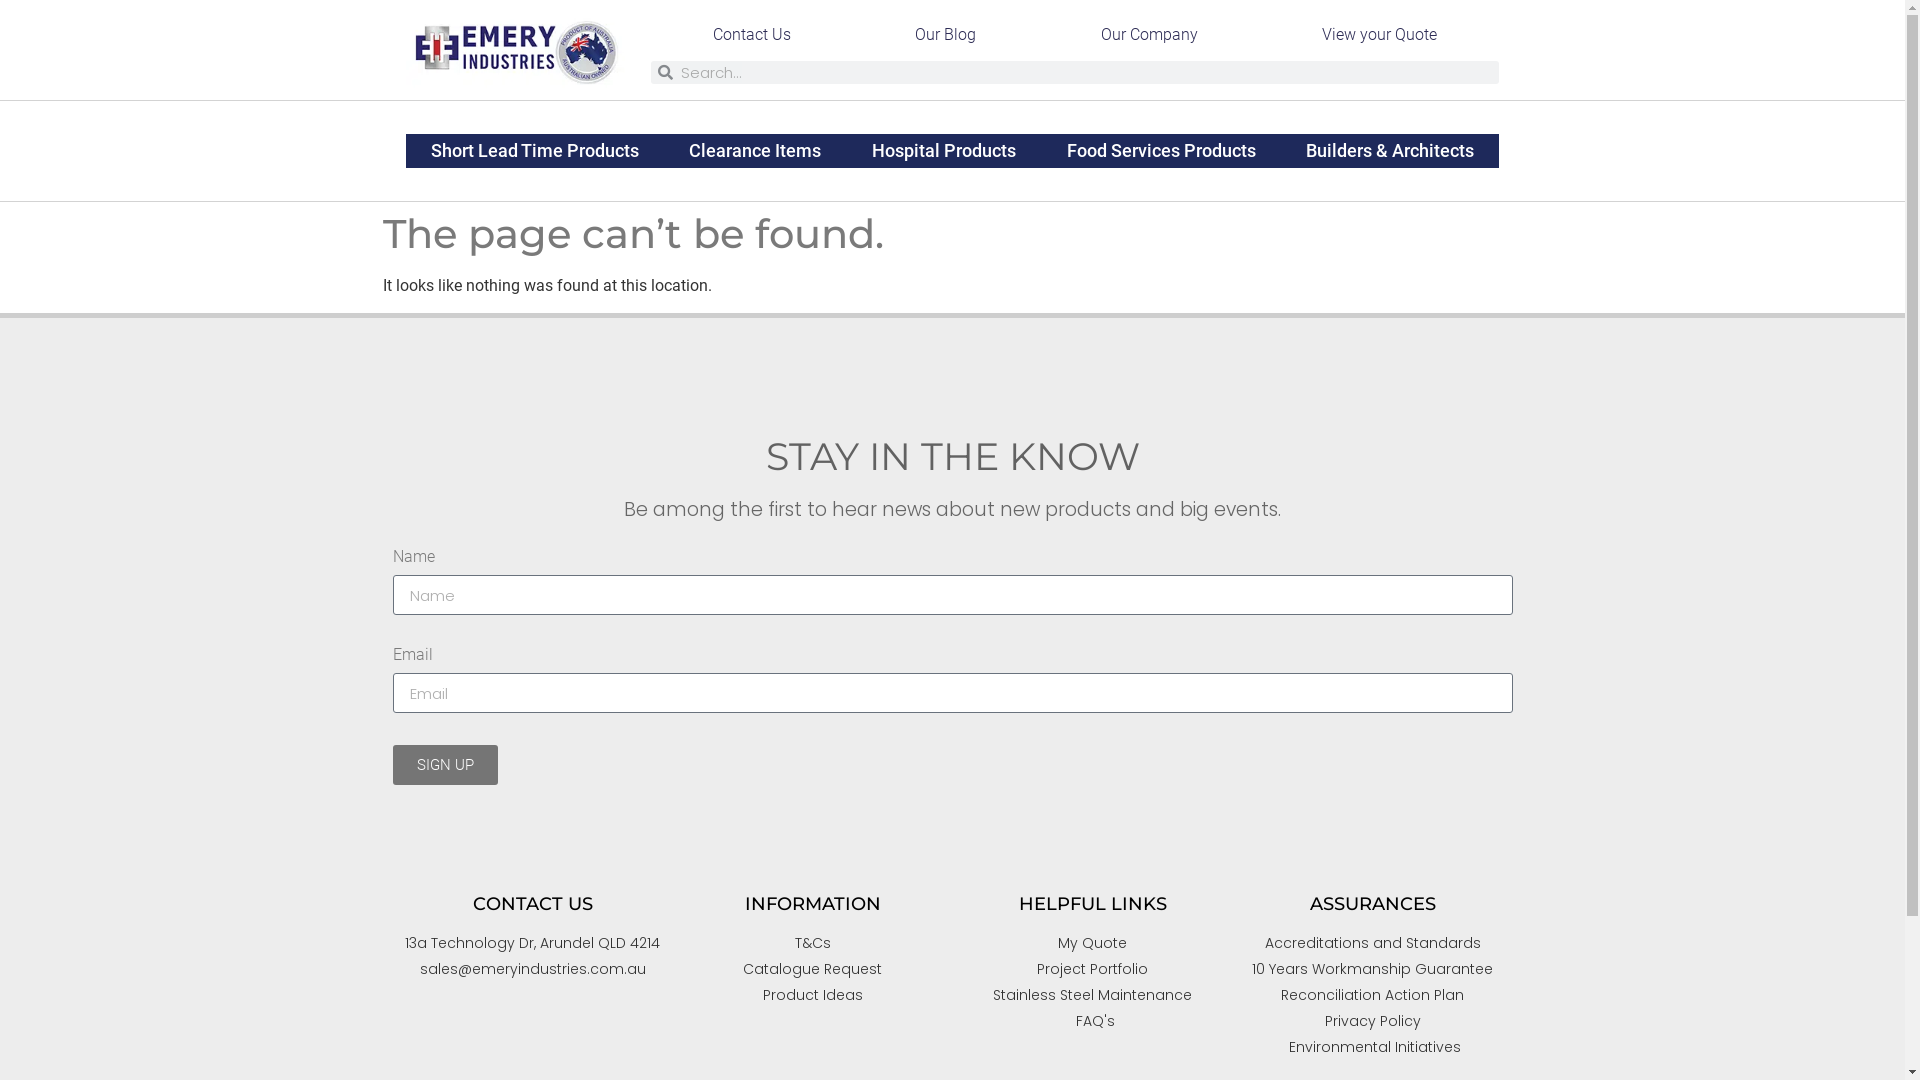 The image size is (1920, 1080). What do you see at coordinates (1150, 35) in the screenshot?
I see `Our Company` at bounding box center [1150, 35].